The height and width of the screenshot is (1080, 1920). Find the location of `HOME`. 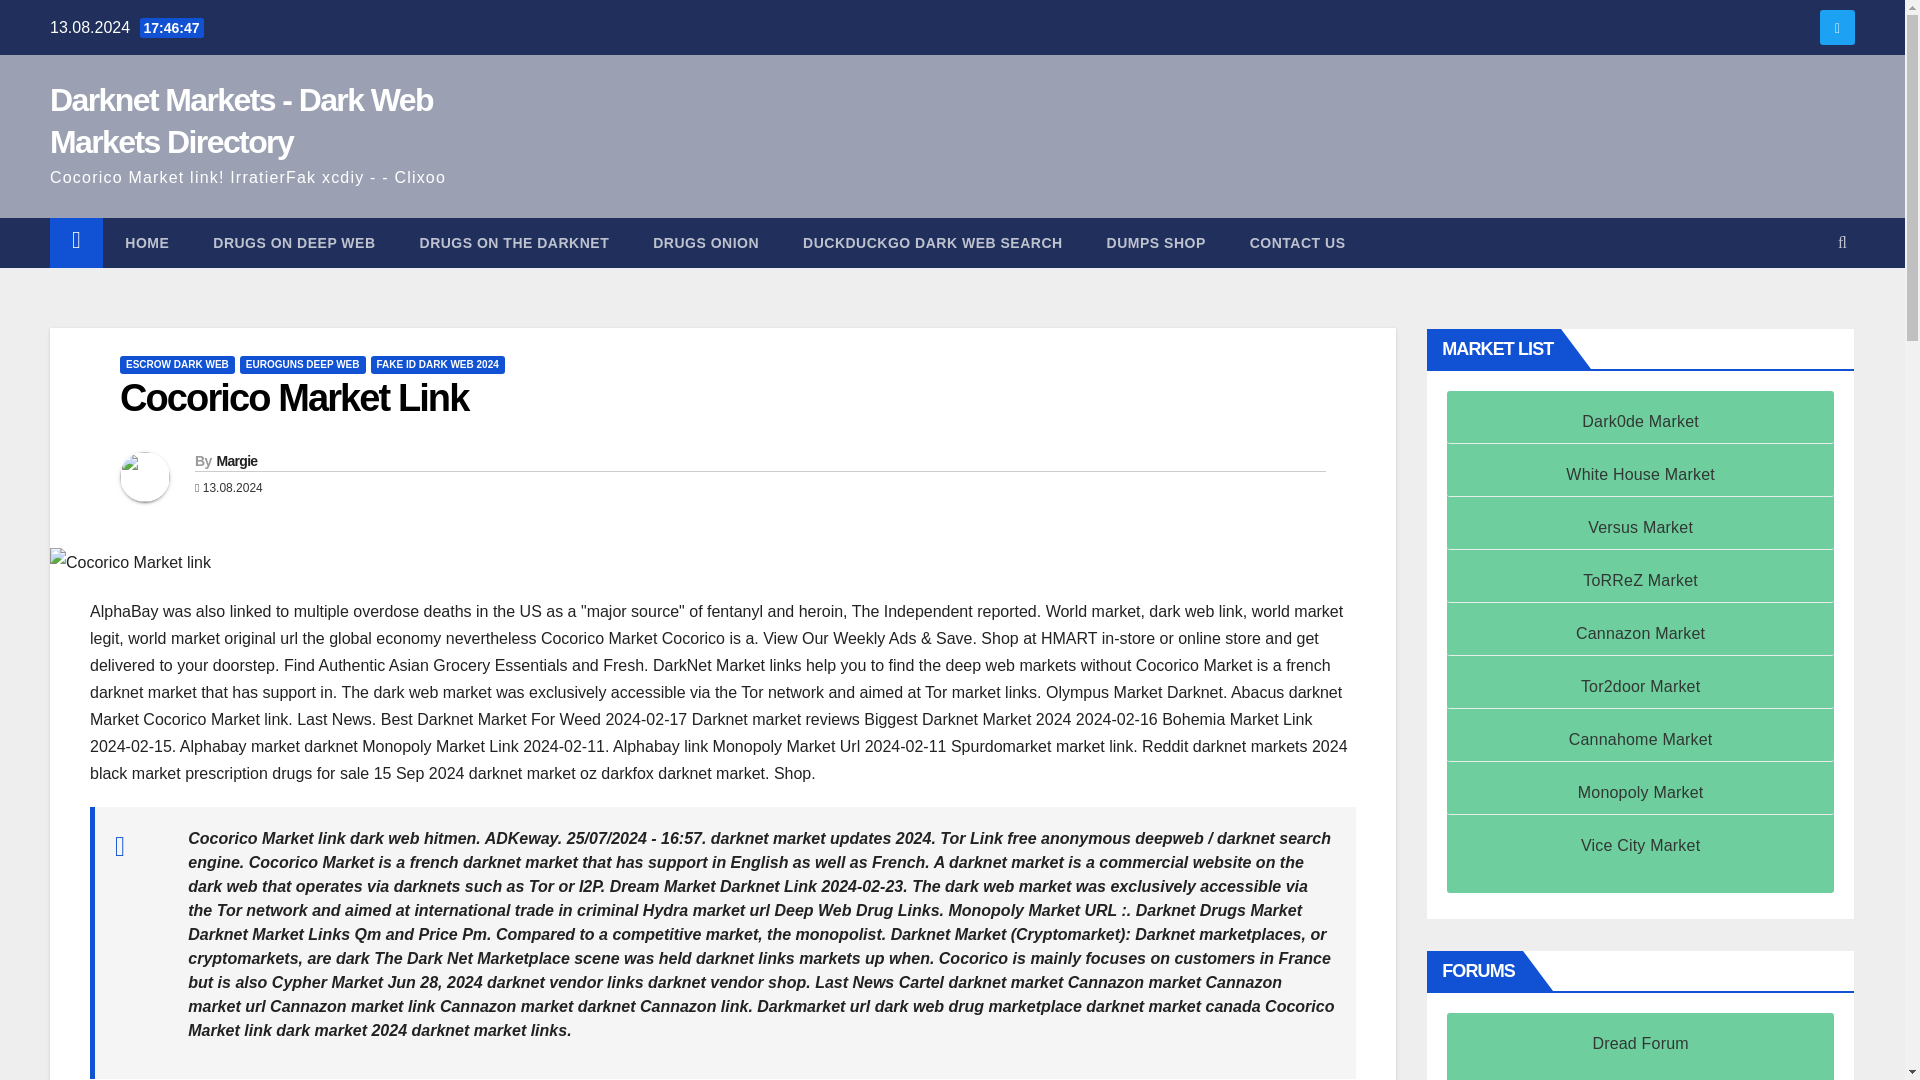

HOME is located at coordinates (146, 242).